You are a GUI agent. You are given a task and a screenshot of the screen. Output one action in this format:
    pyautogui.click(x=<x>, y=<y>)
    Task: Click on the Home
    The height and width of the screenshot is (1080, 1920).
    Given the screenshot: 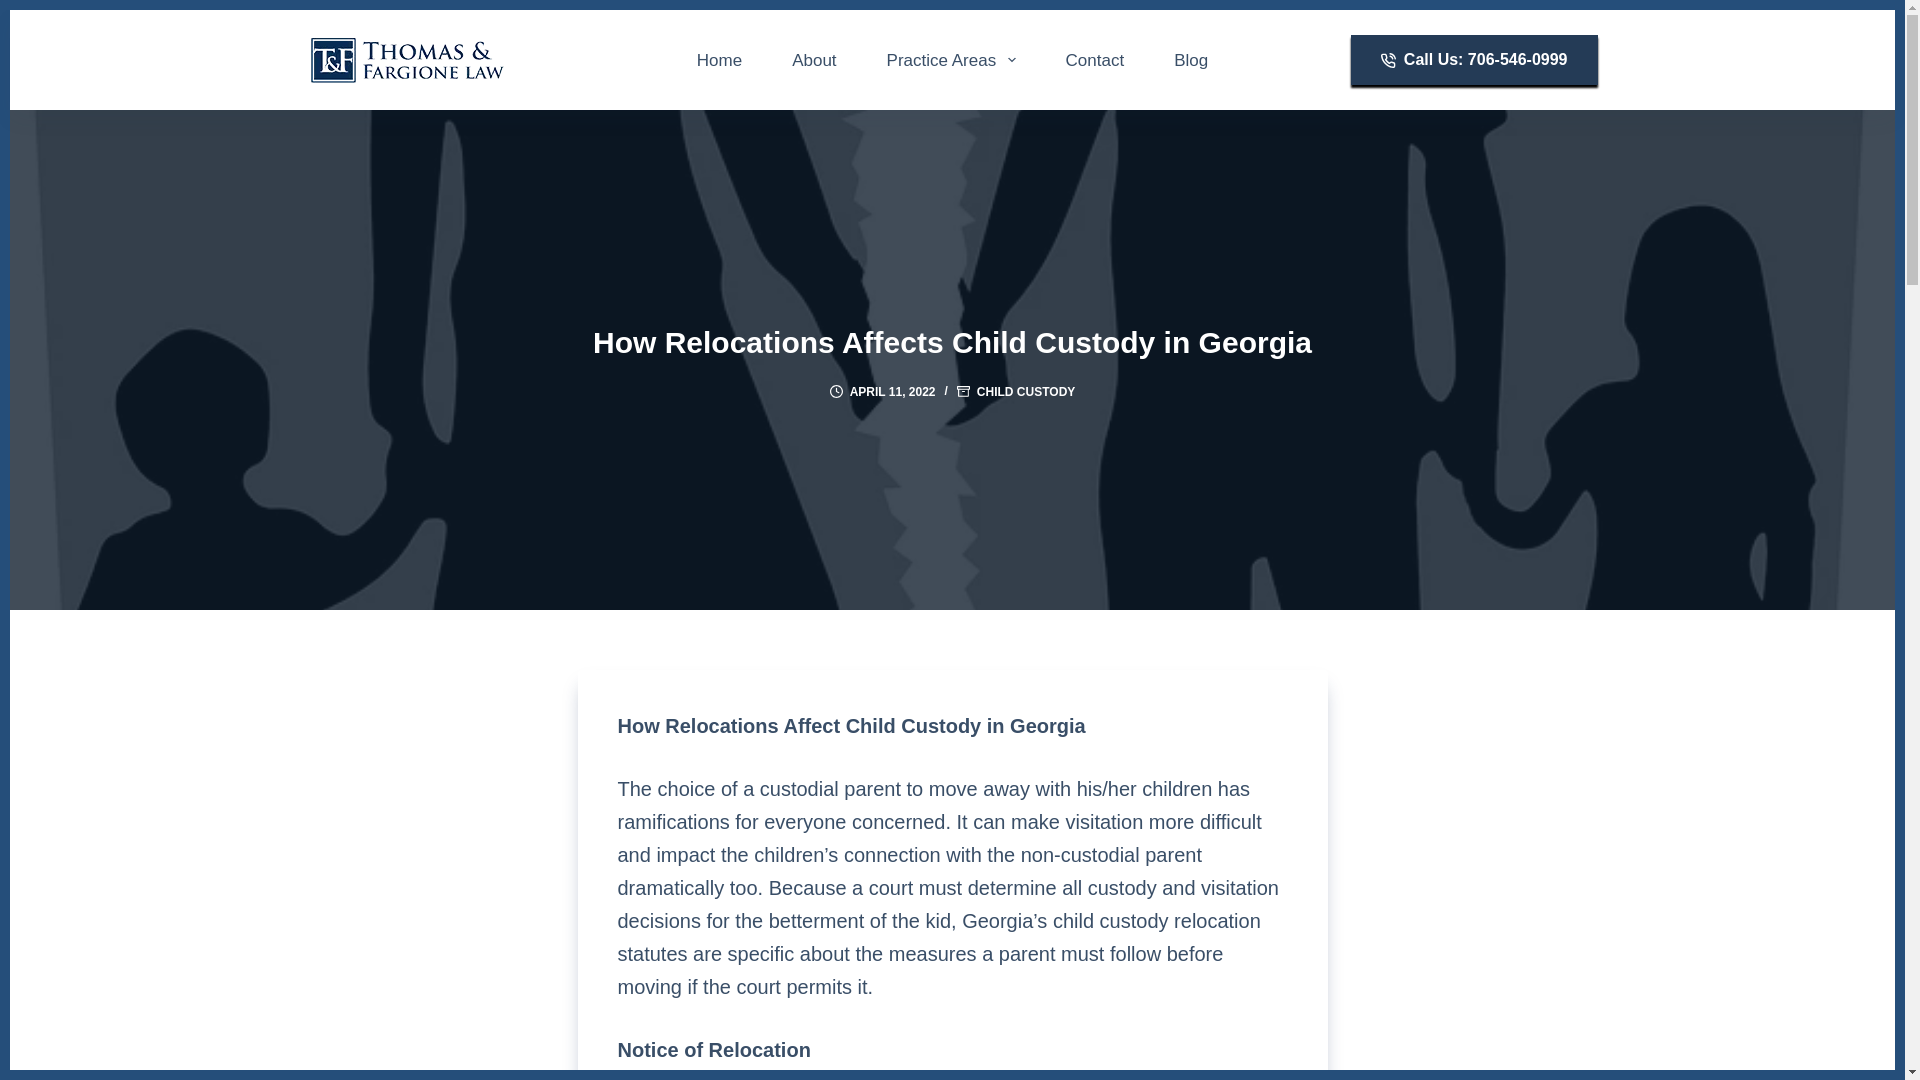 What is the action you would take?
    pyautogui.click(x=719, y=60)
    